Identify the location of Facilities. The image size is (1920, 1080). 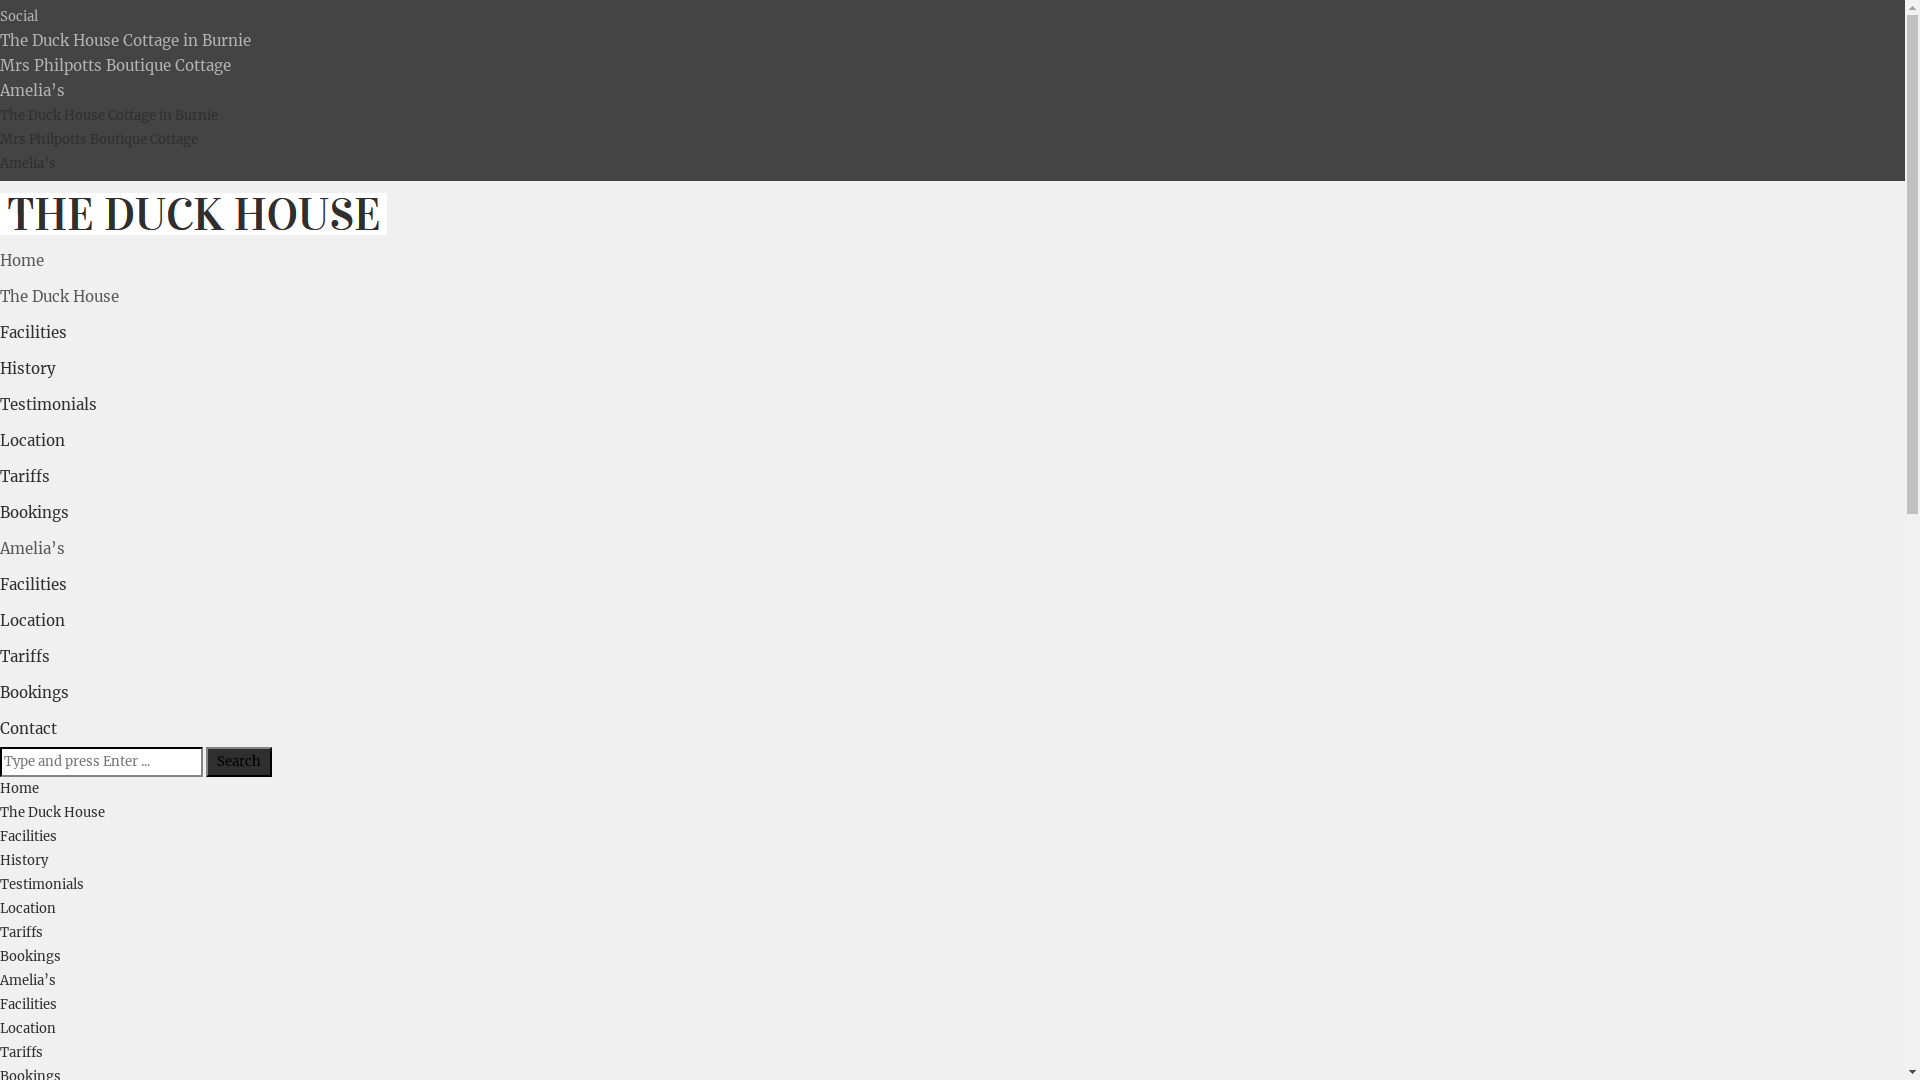
(28, 836).